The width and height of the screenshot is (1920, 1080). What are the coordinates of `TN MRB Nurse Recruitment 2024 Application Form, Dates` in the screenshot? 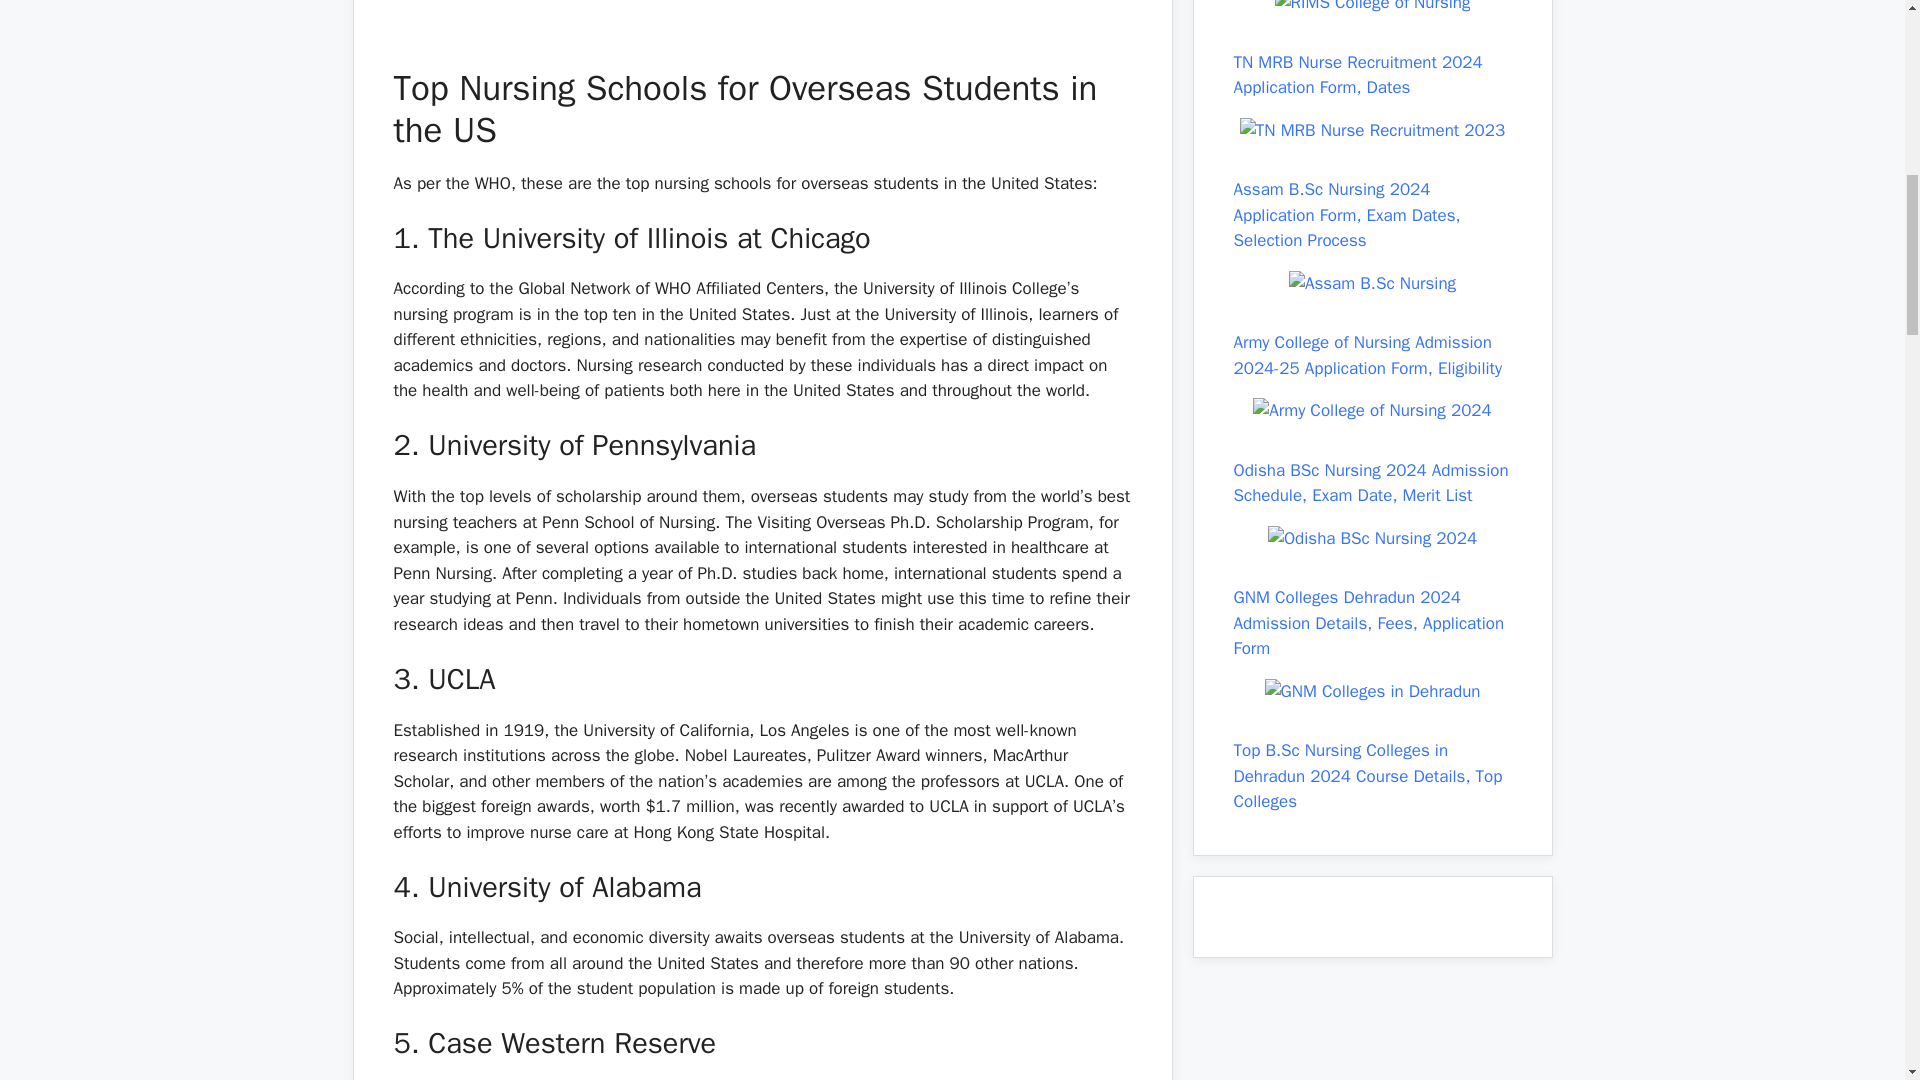 It's located at (1372, 130).